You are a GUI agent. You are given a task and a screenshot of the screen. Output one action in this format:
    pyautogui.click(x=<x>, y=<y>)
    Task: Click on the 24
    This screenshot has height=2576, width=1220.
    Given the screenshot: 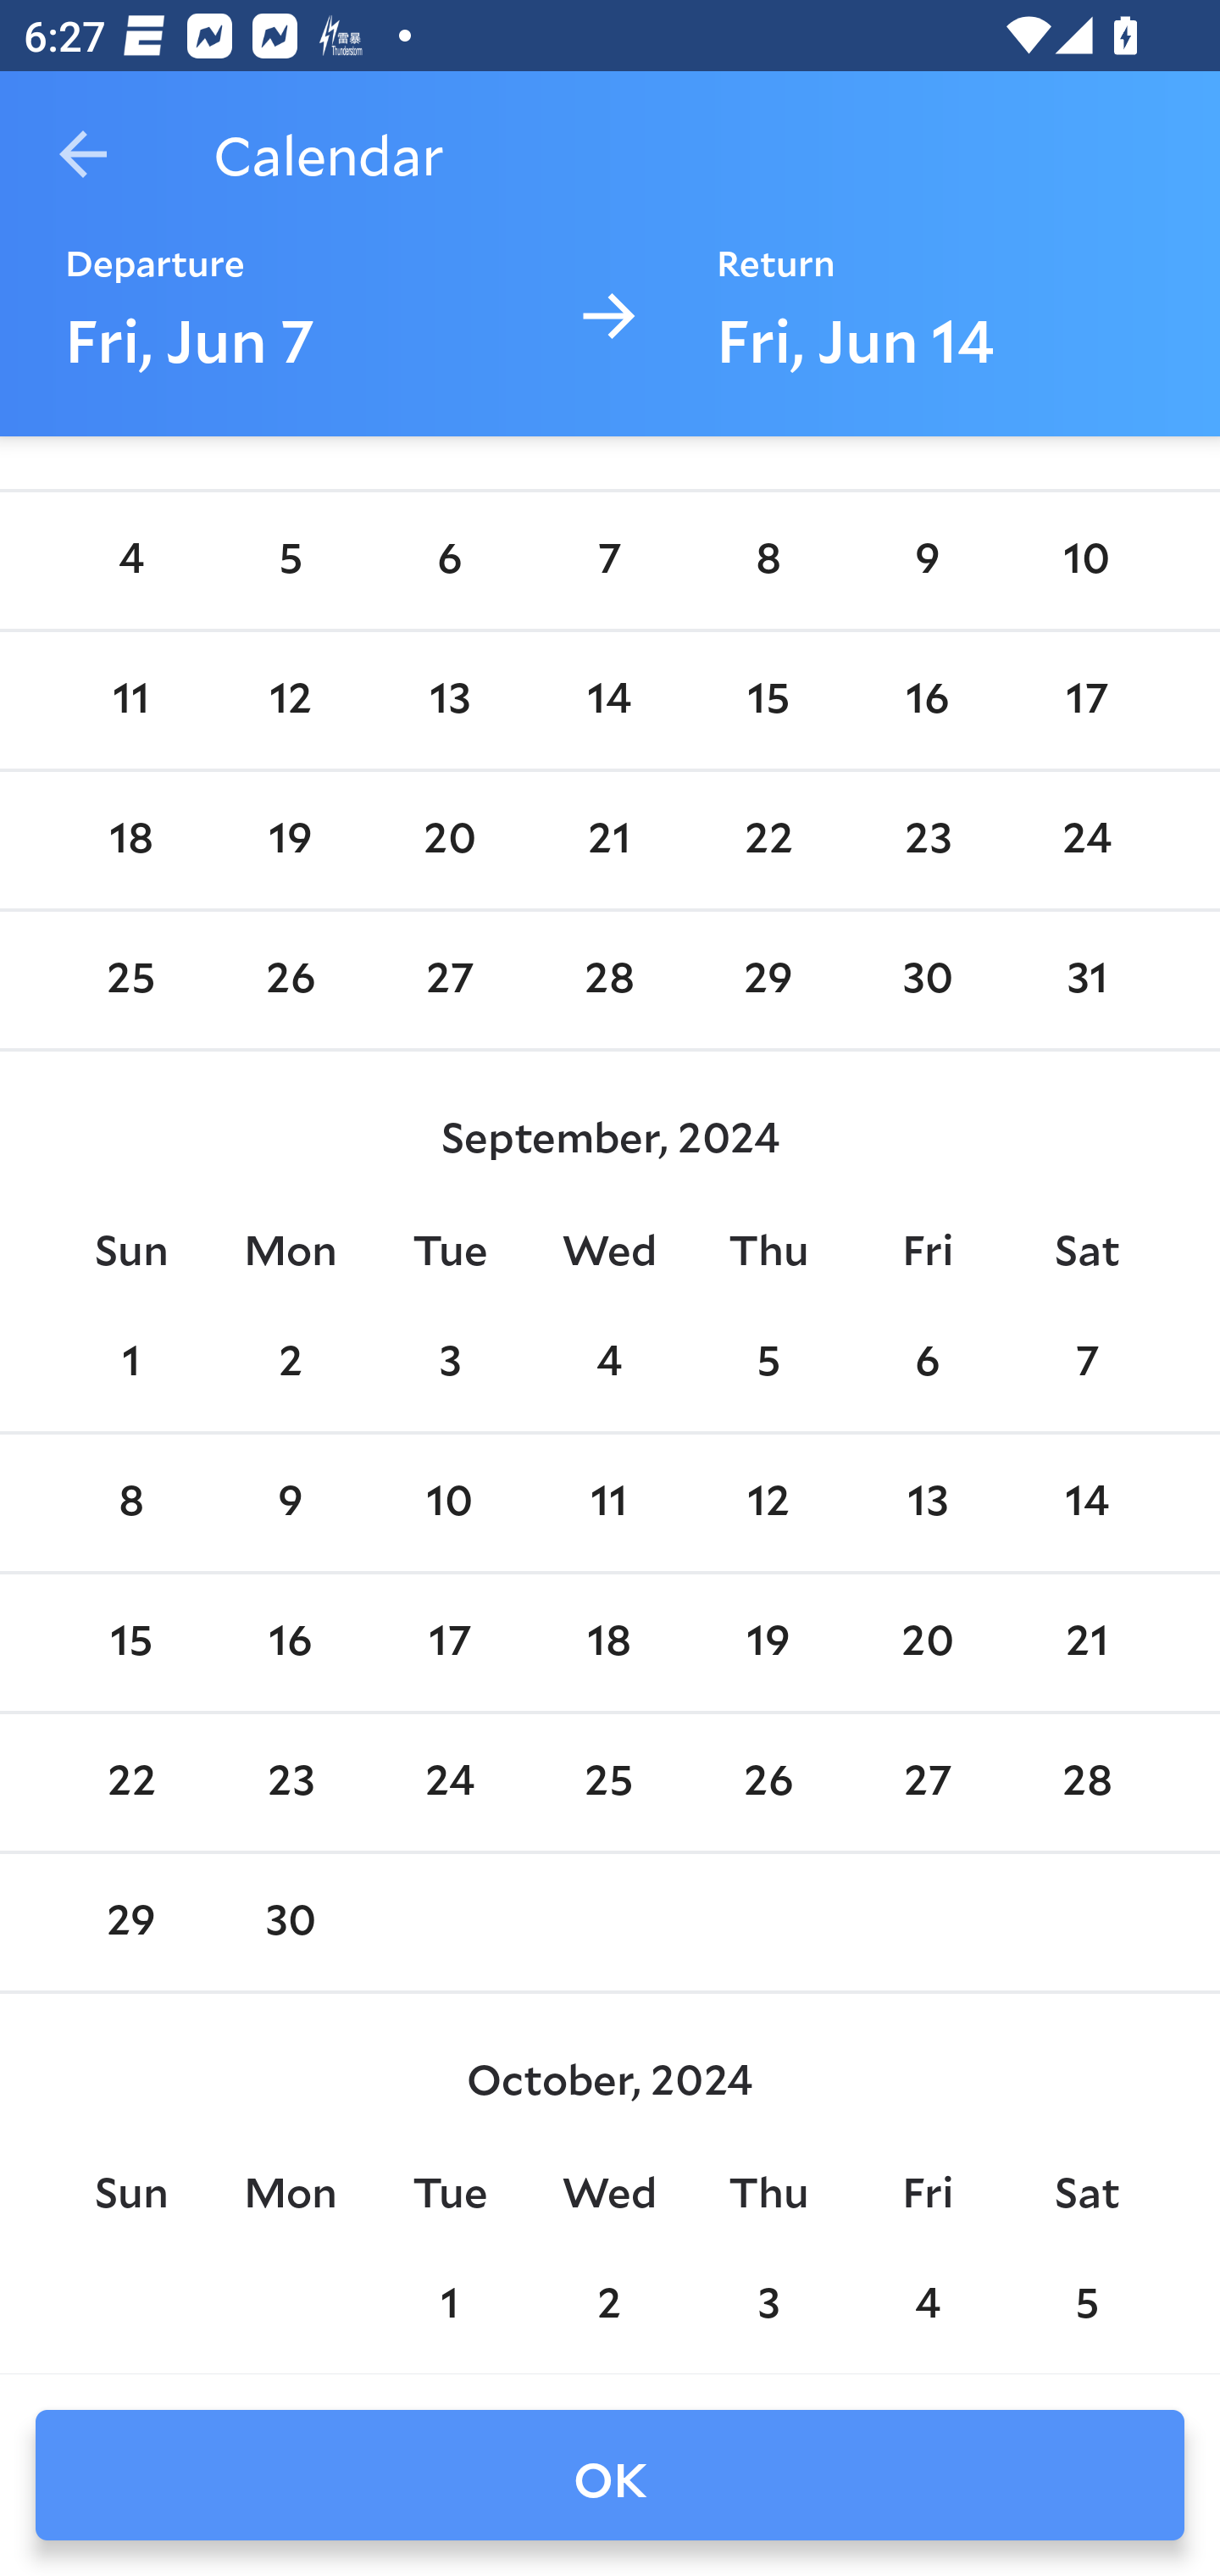 What is the action you would take?
    pyautogui.click(x=1086, y=839)
    